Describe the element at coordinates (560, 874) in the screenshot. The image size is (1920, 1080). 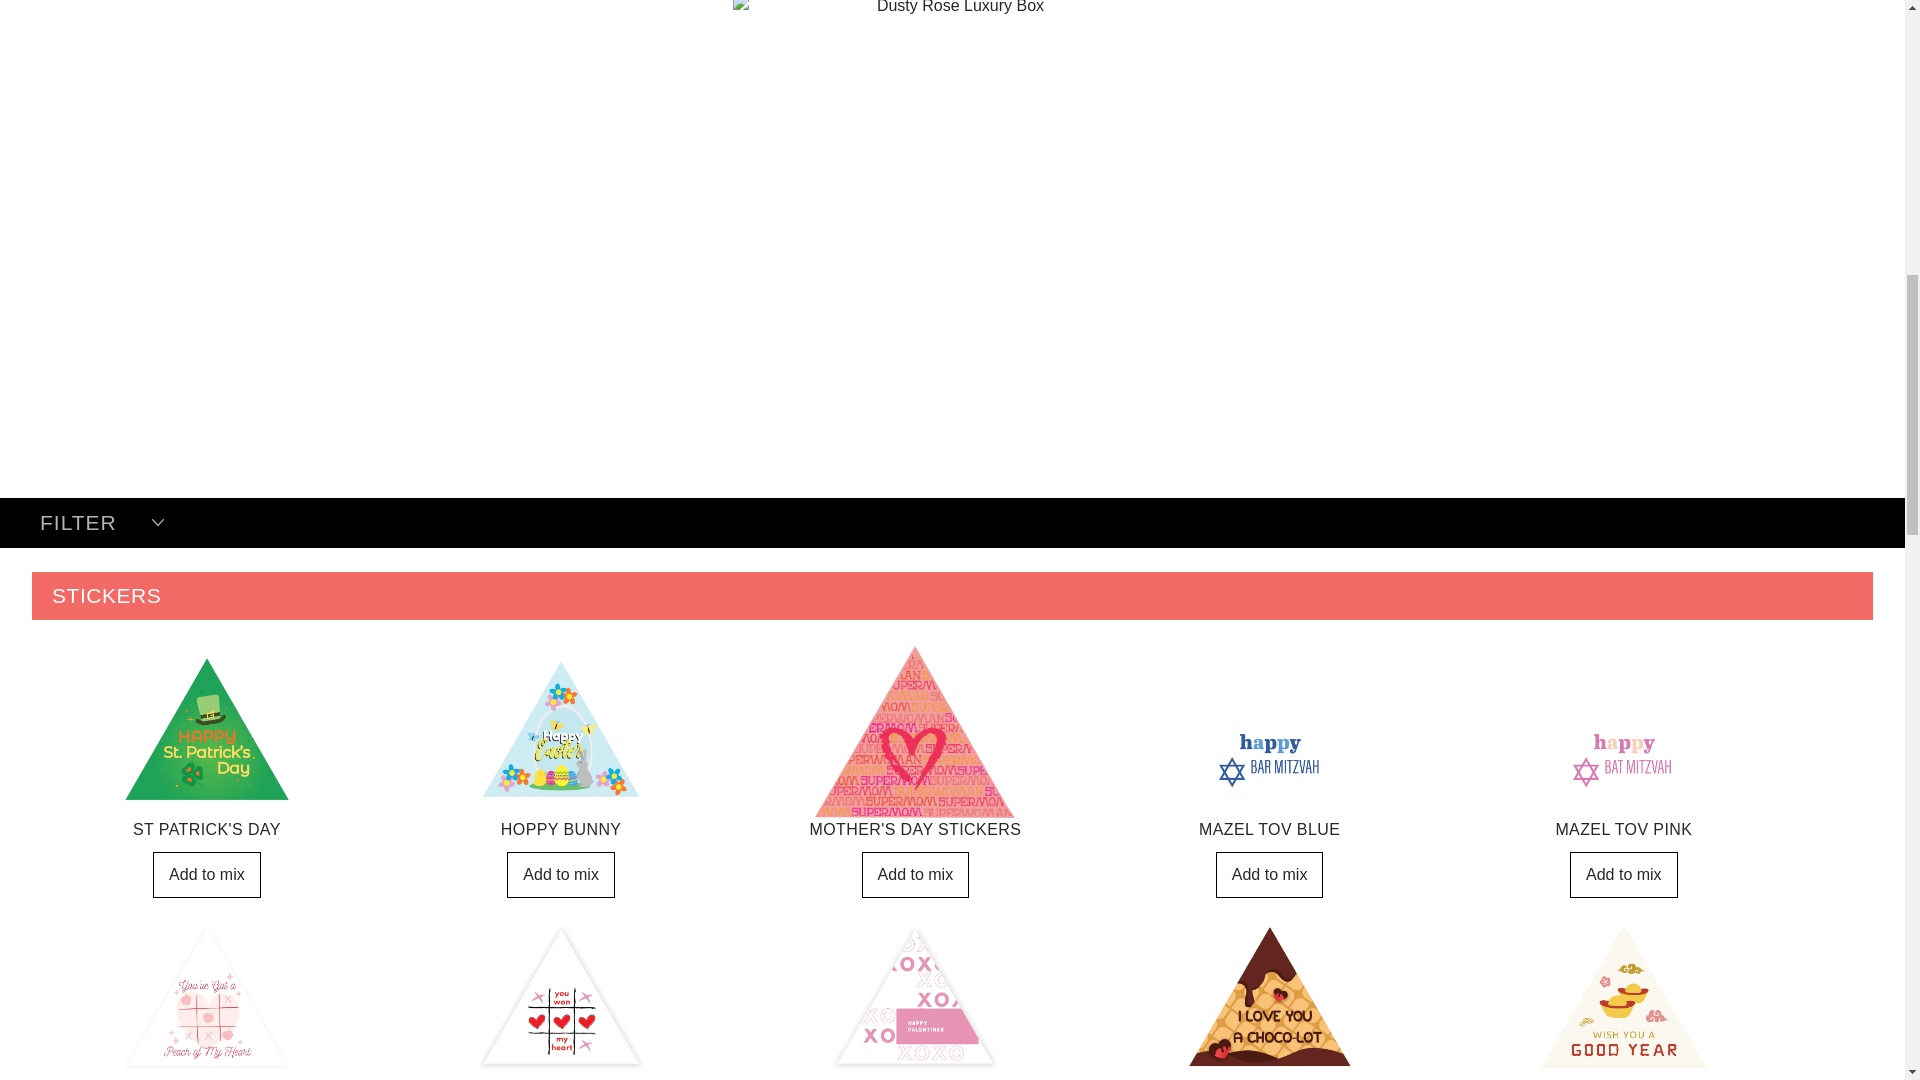
I see `Hoppy Bunny` at that location.